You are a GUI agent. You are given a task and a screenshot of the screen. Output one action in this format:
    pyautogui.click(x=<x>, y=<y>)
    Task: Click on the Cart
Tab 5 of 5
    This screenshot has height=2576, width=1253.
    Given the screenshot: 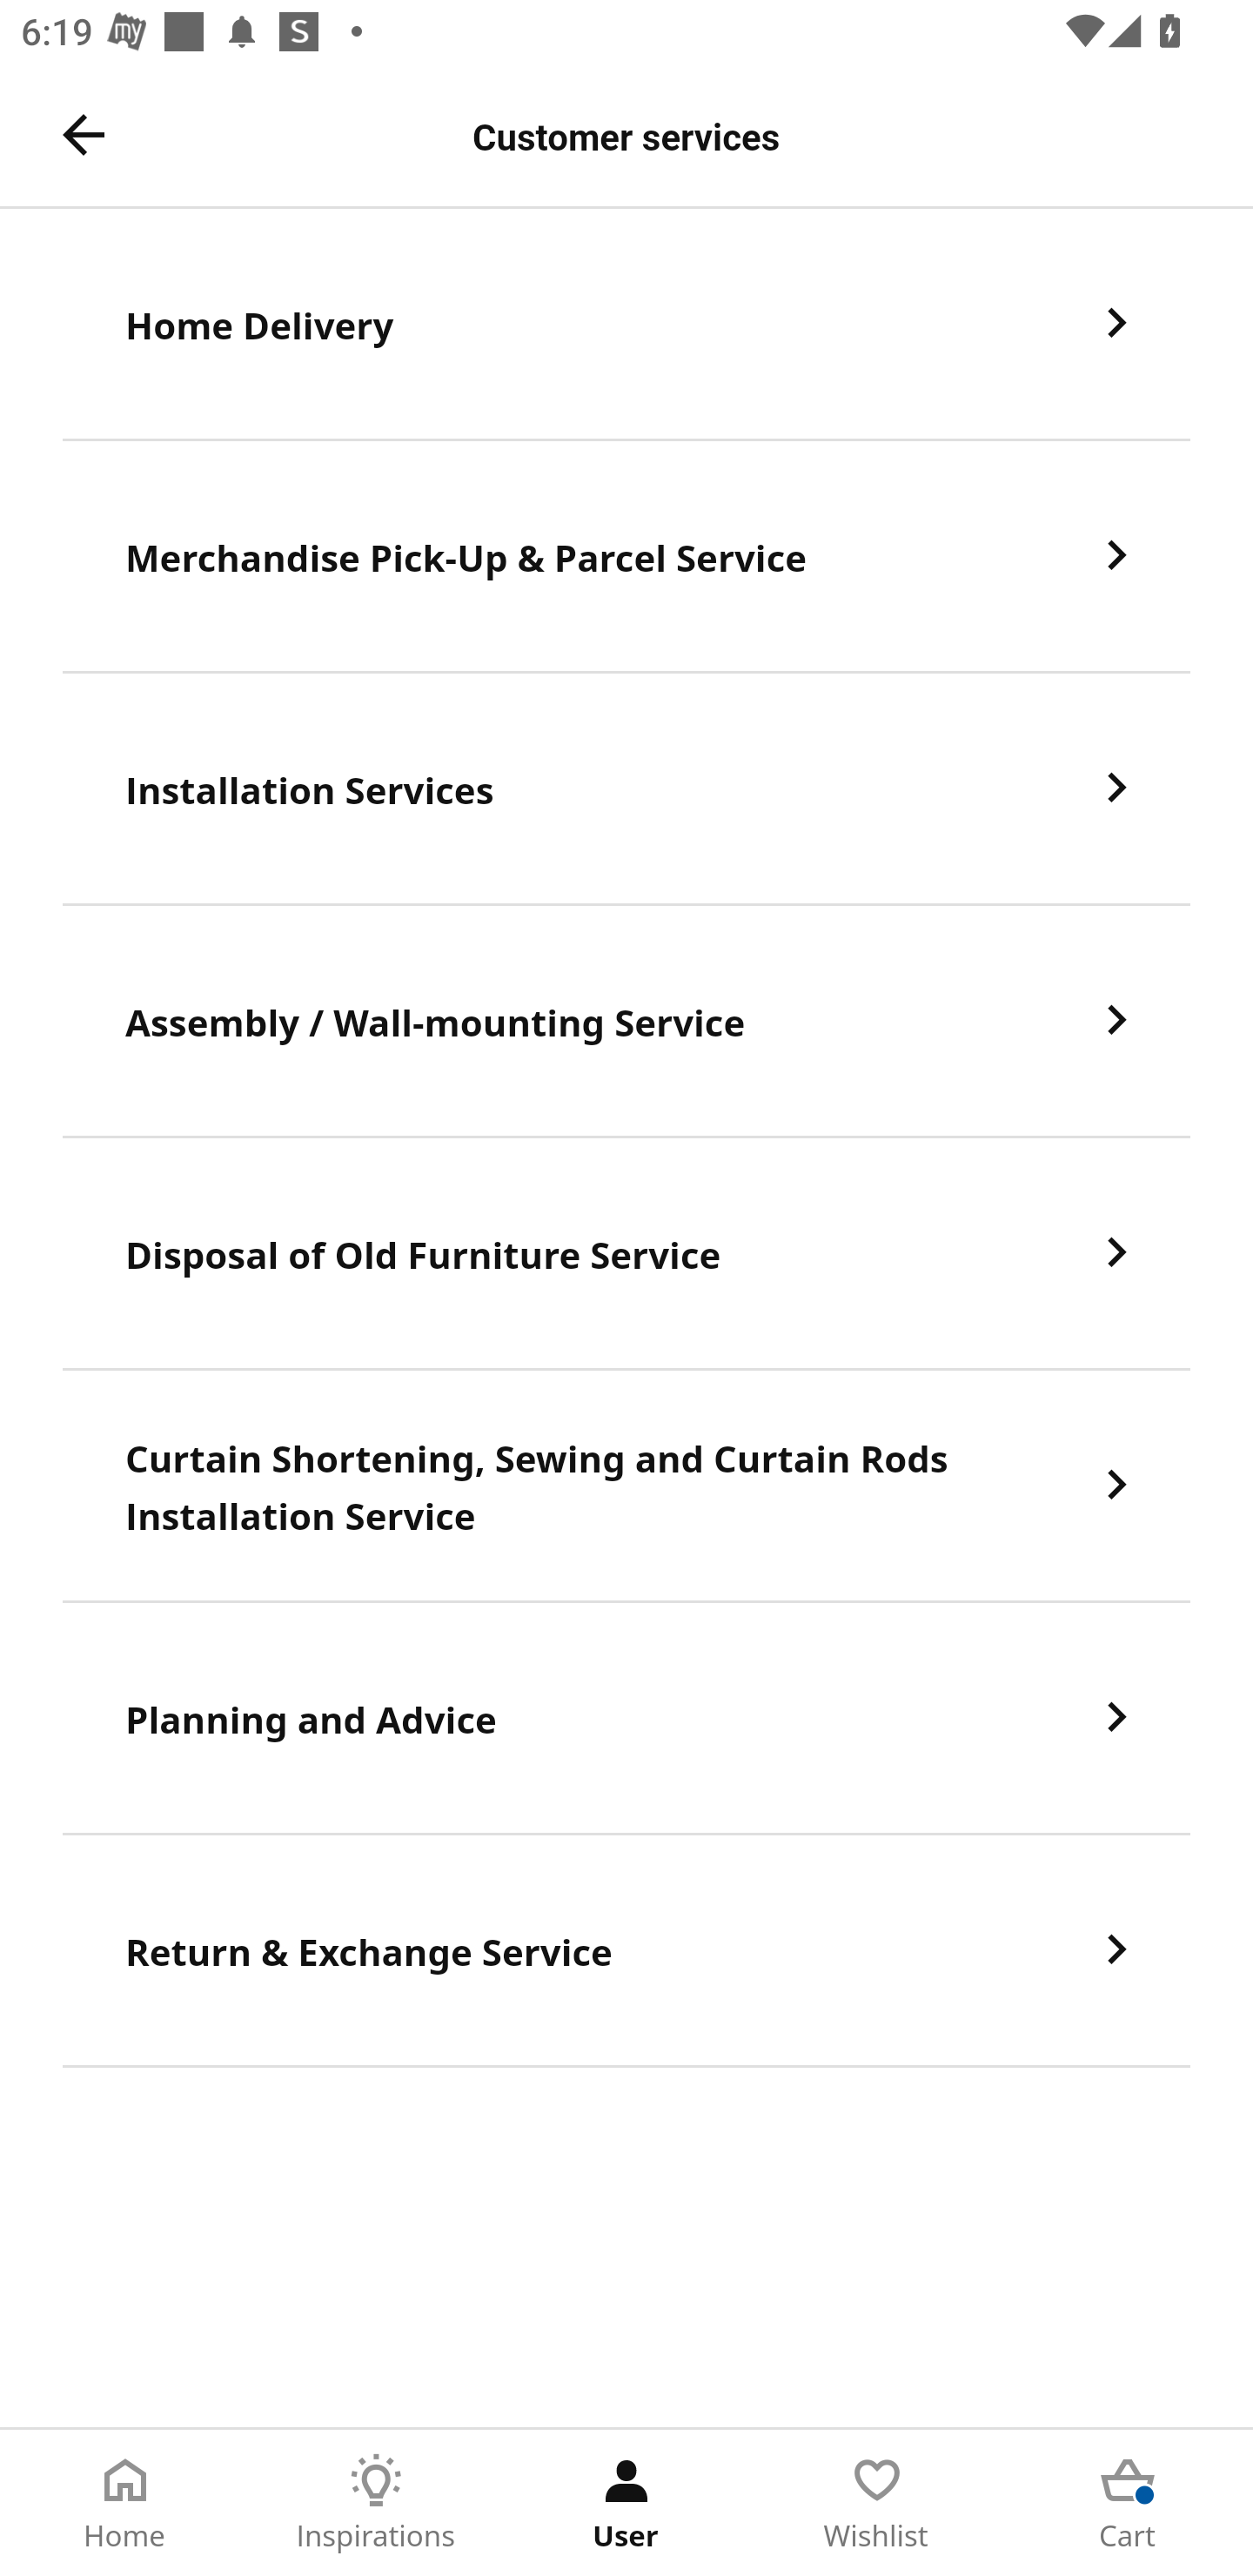 What is the action you would take?
    pyautogui.click(x=1128, y=2503)
    